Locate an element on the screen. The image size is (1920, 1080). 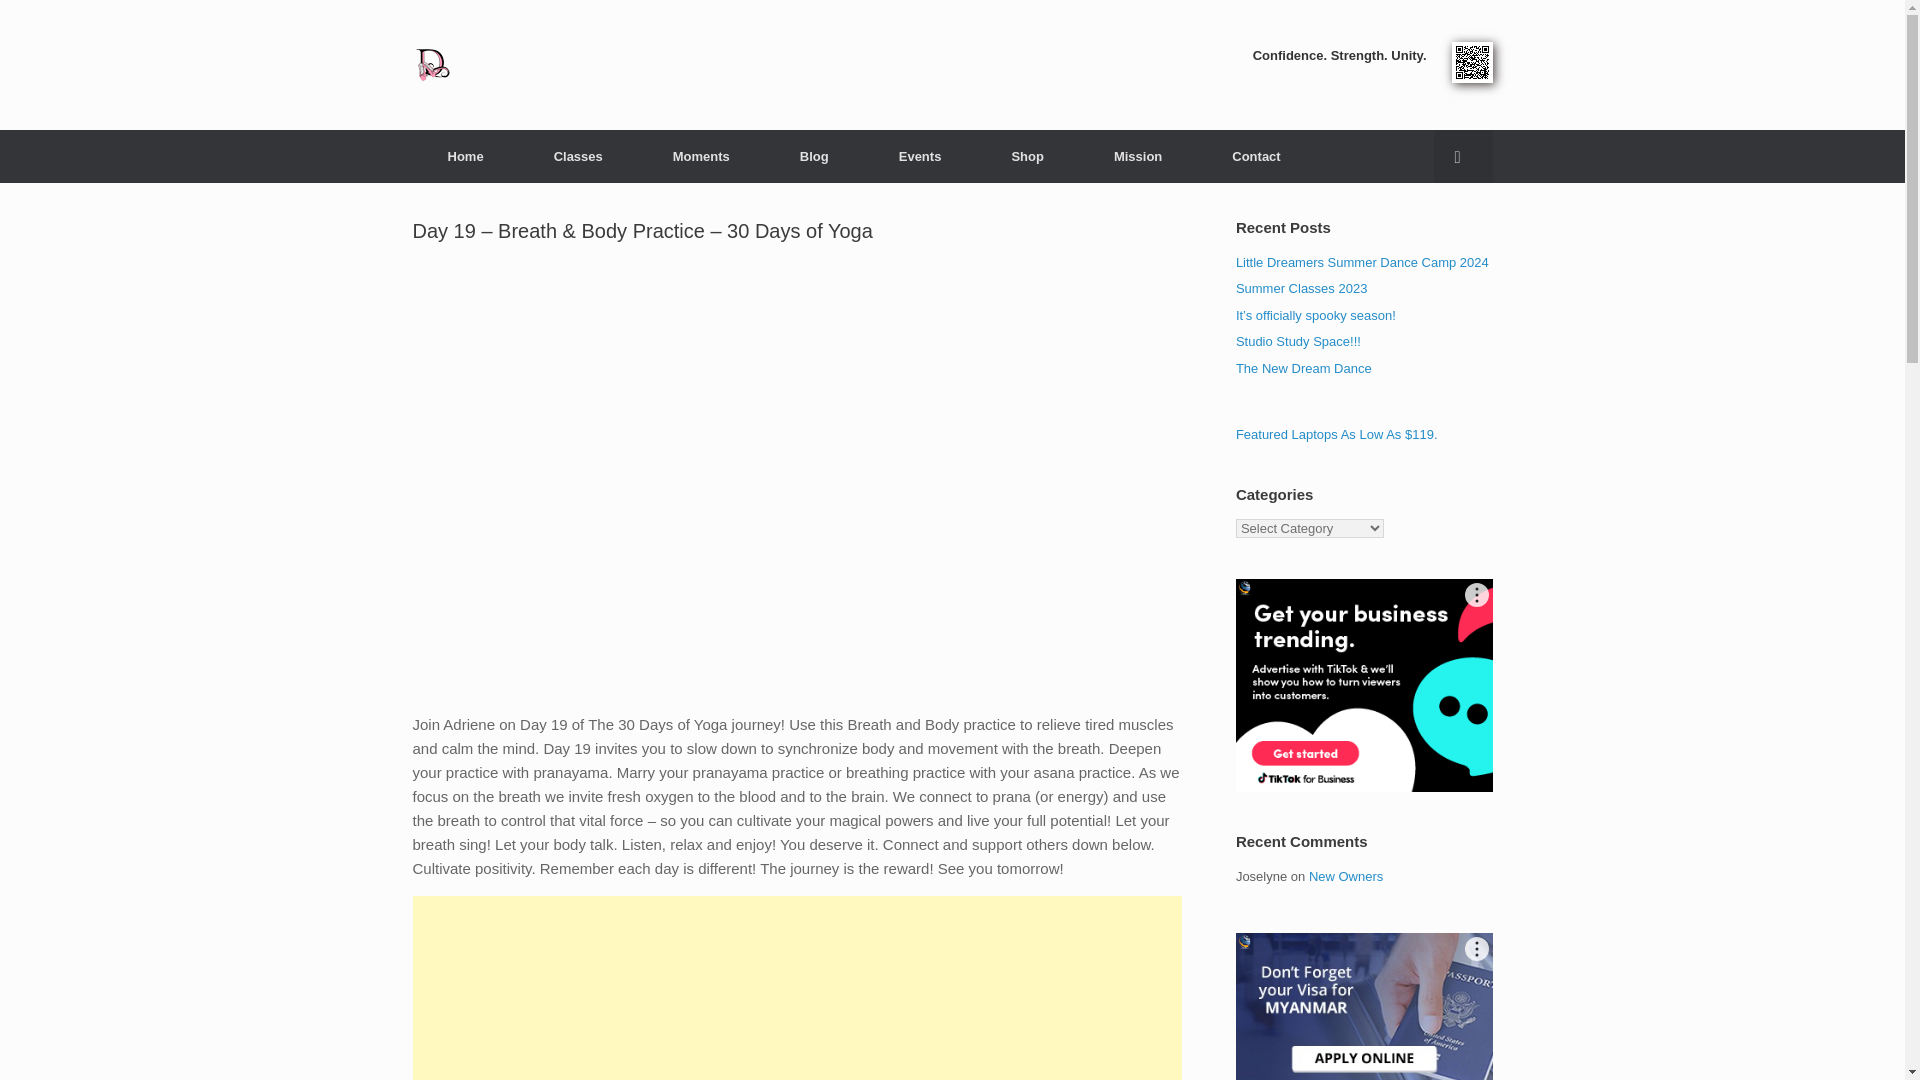
Blog is located at coordinates (814, 156).